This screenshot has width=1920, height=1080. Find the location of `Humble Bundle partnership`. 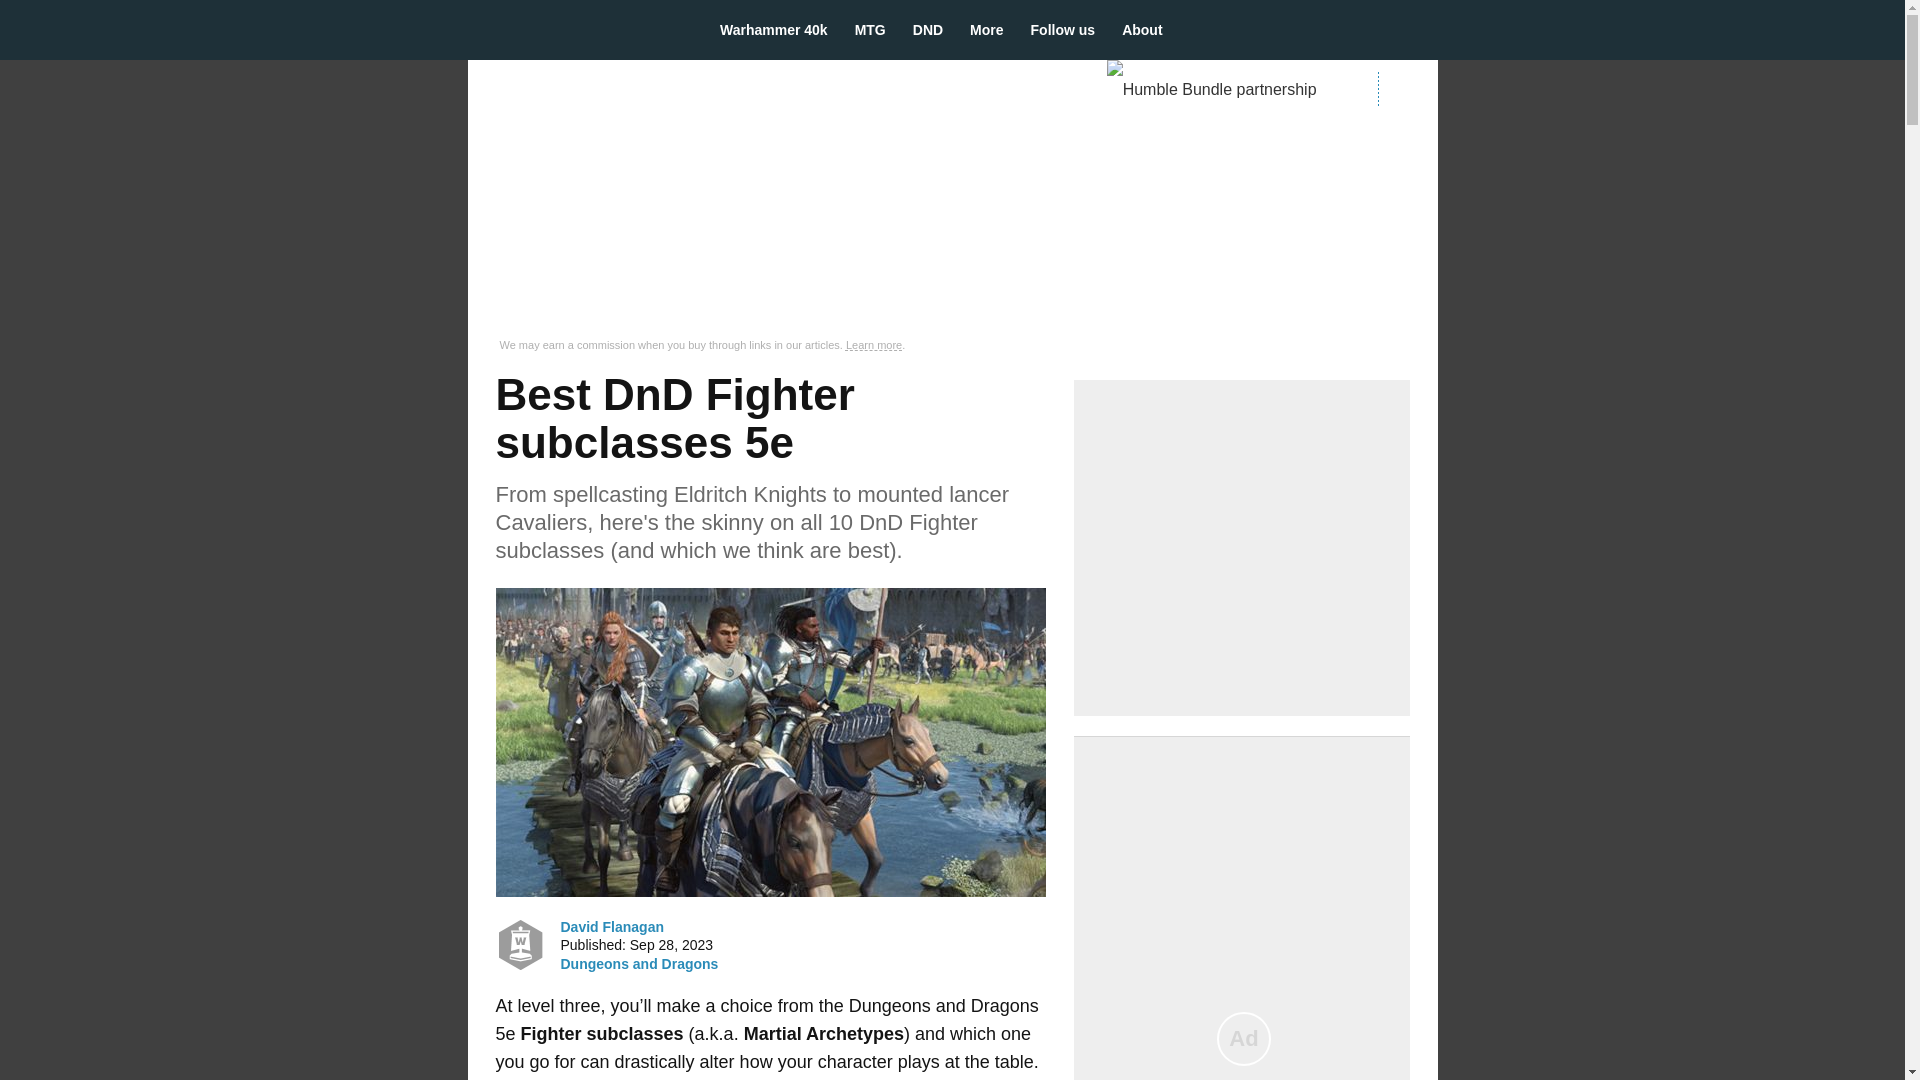

Humble Bundle partnership is located at coordinates (1220, 90).